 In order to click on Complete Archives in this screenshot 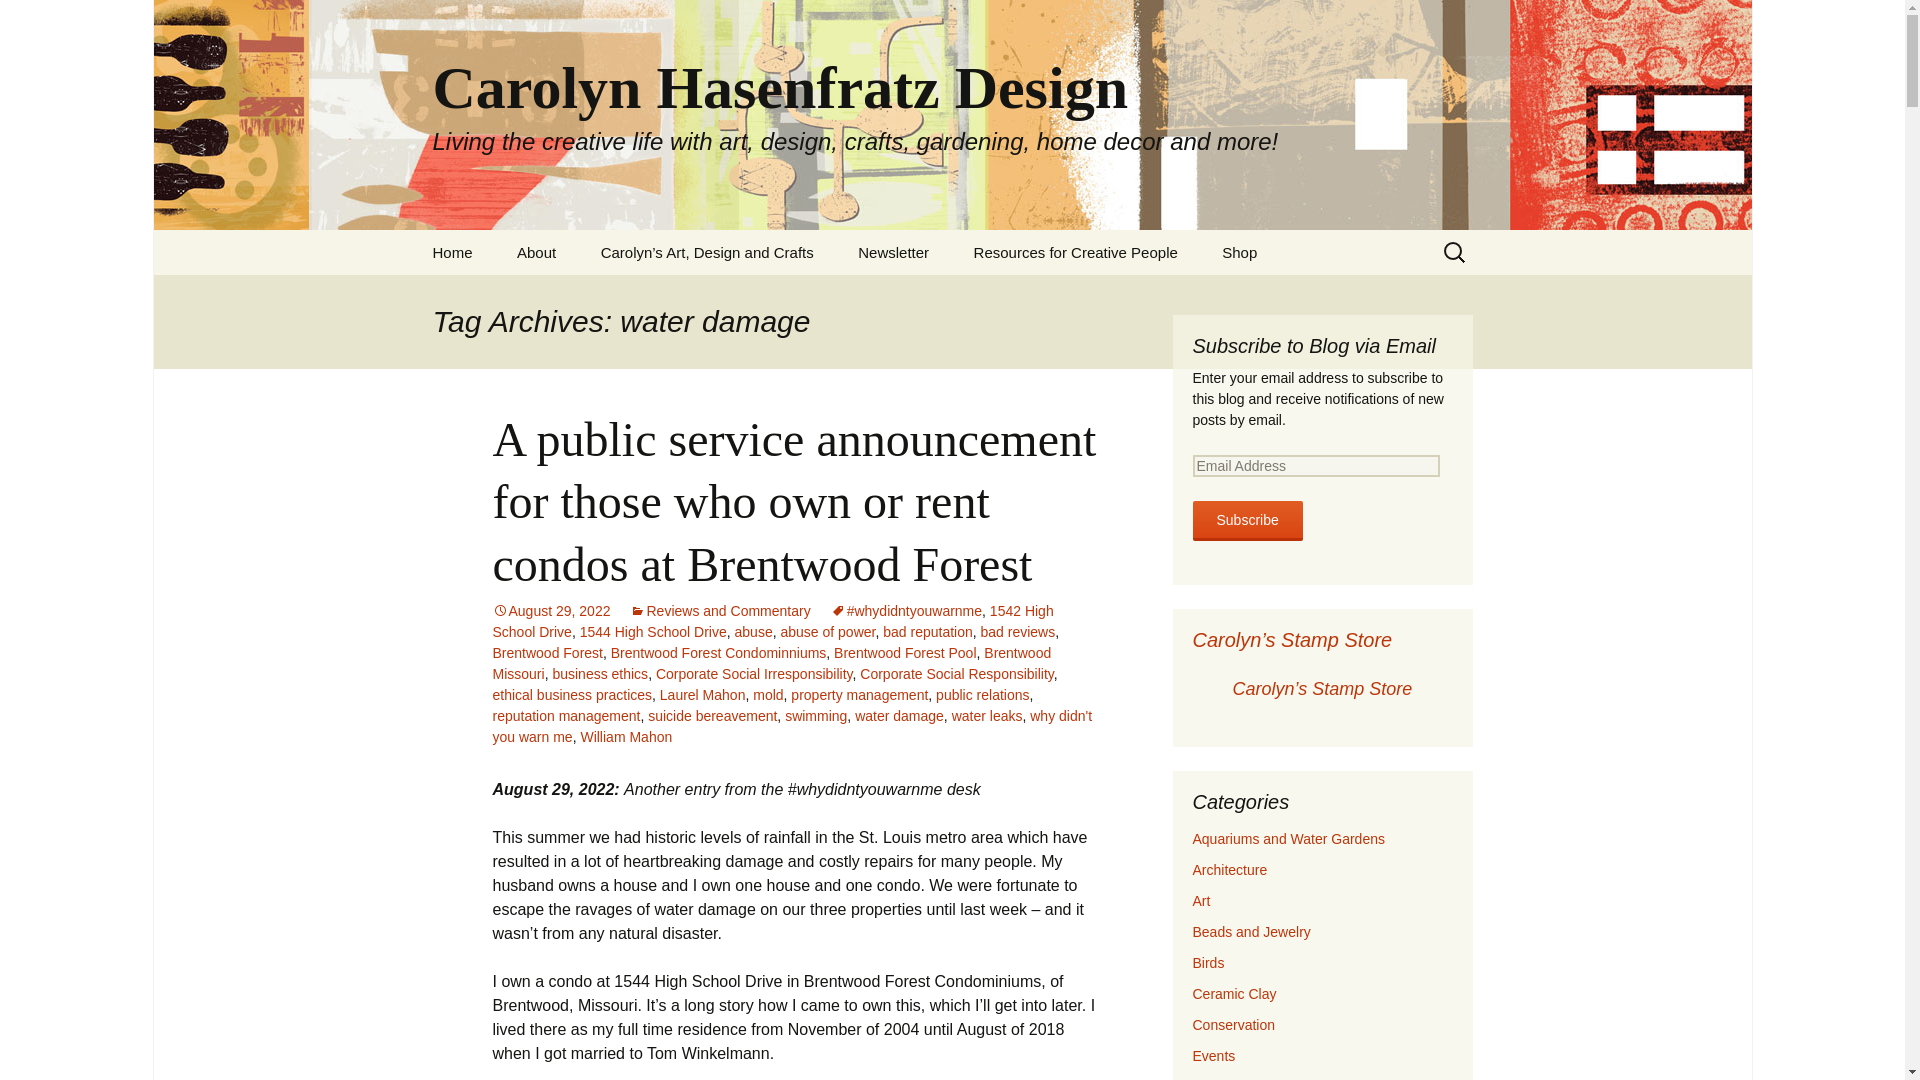, I will do `click(938, 297)`.